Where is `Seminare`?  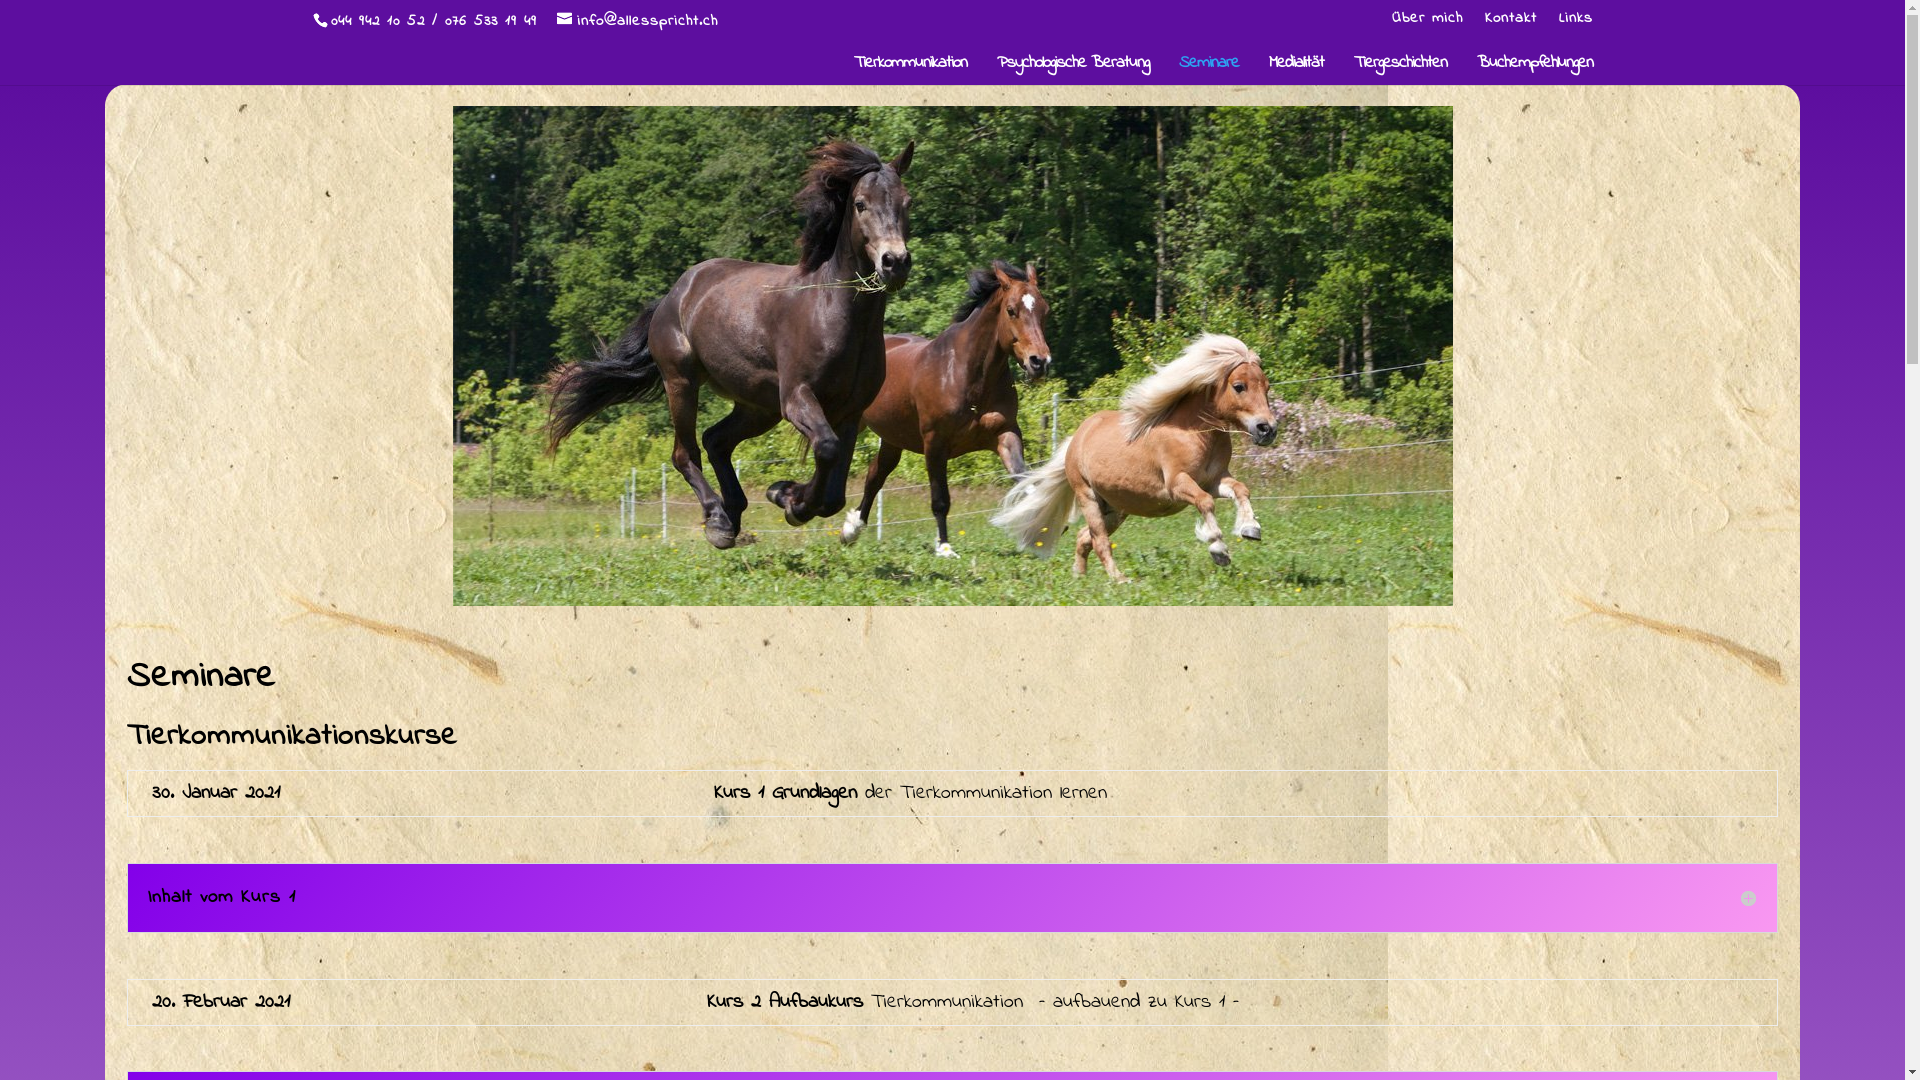
Seminare is located at coordinates (1208, 70).